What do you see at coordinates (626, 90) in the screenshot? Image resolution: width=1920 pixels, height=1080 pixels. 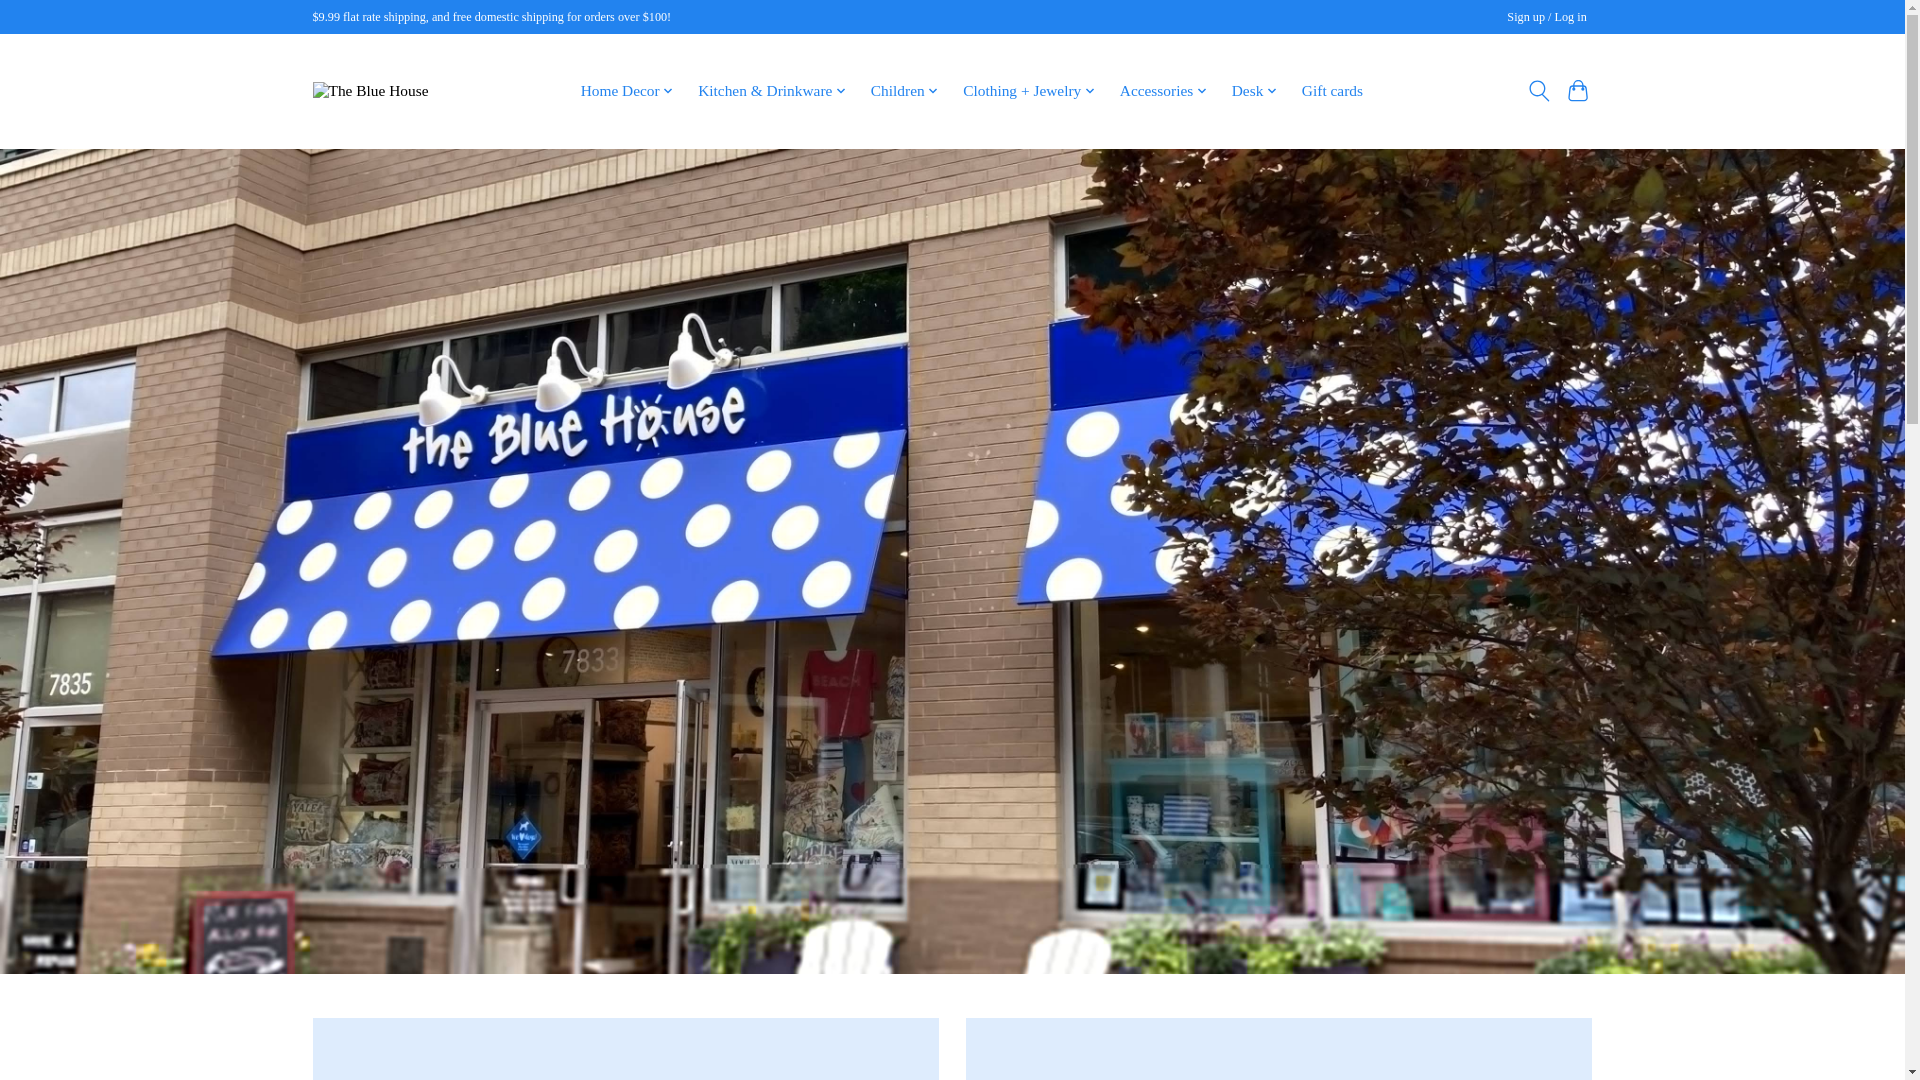 I see `Home Decor` at bounding box center [626, 90].